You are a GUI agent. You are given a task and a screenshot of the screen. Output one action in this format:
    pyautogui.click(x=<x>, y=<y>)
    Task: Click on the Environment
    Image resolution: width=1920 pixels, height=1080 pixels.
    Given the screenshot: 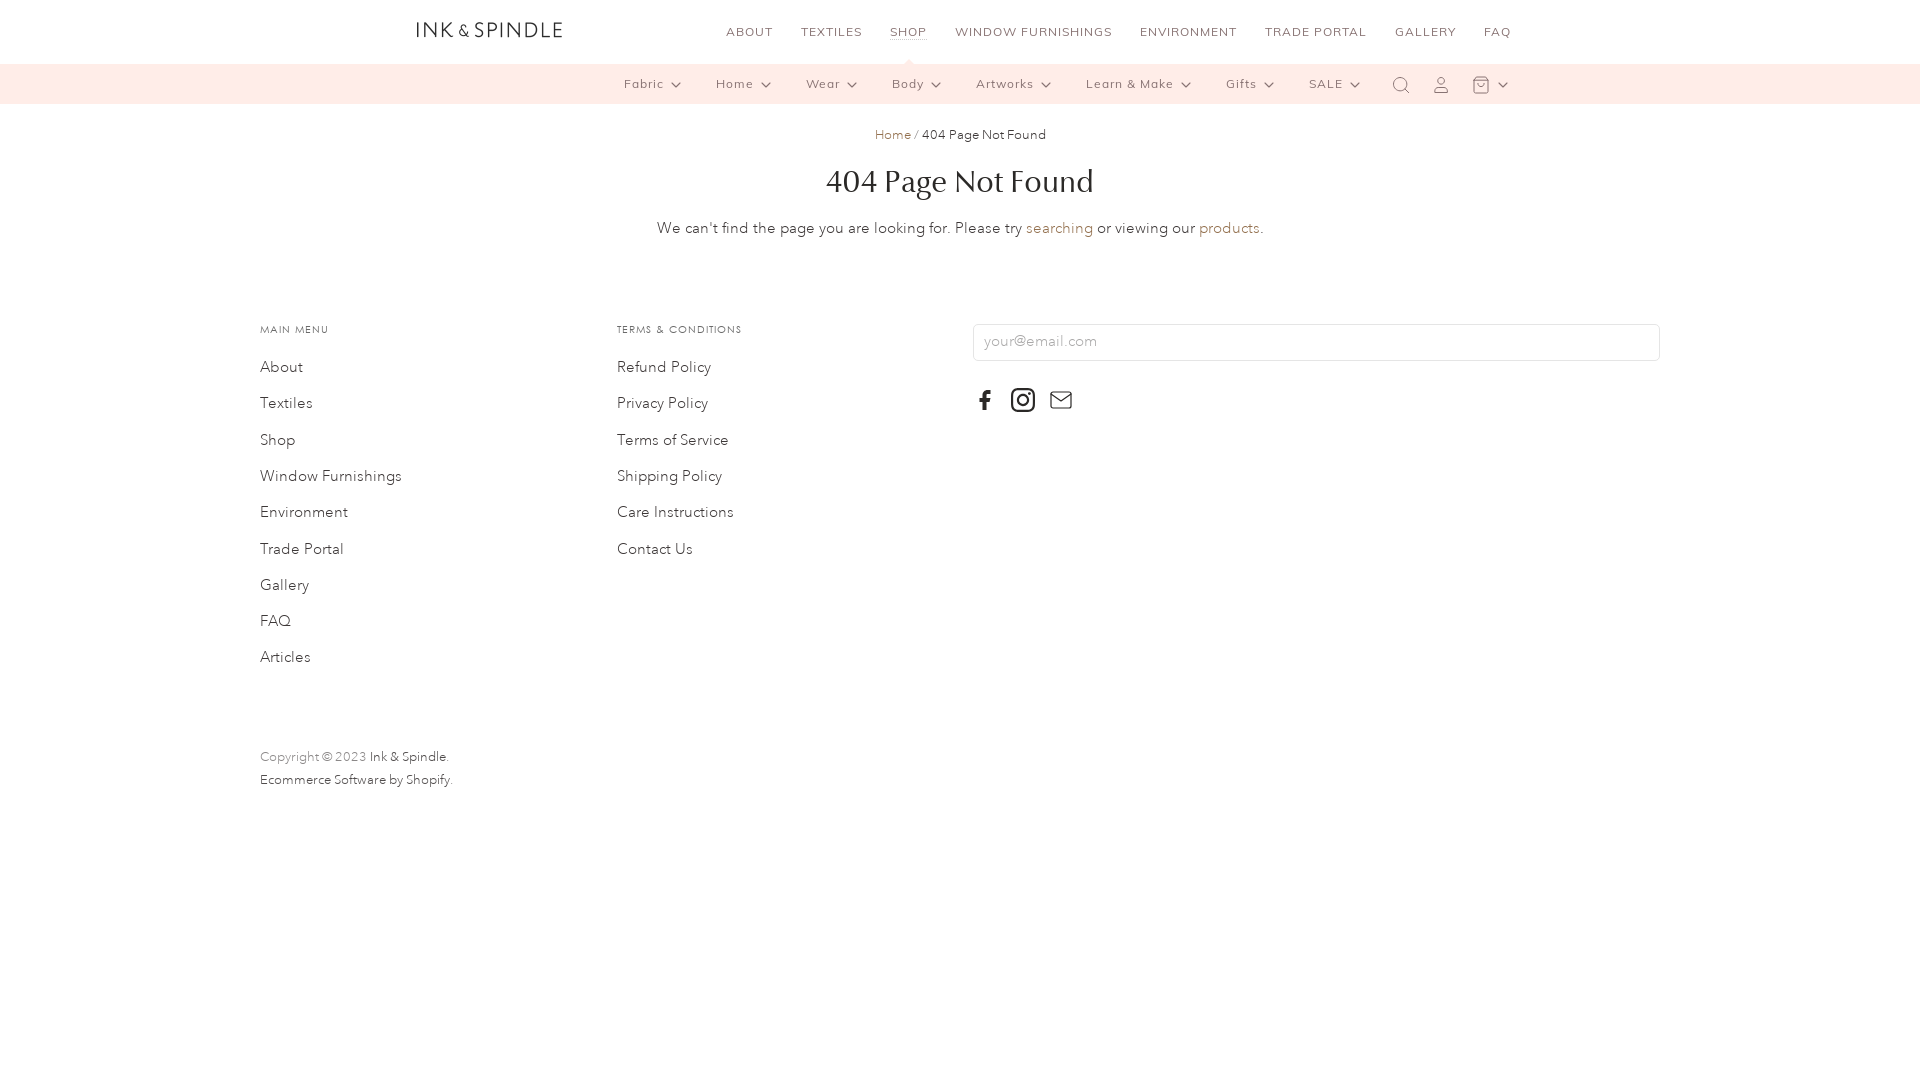 What is the action you would take?
    pyautogui.click(x=304, y=512)
    